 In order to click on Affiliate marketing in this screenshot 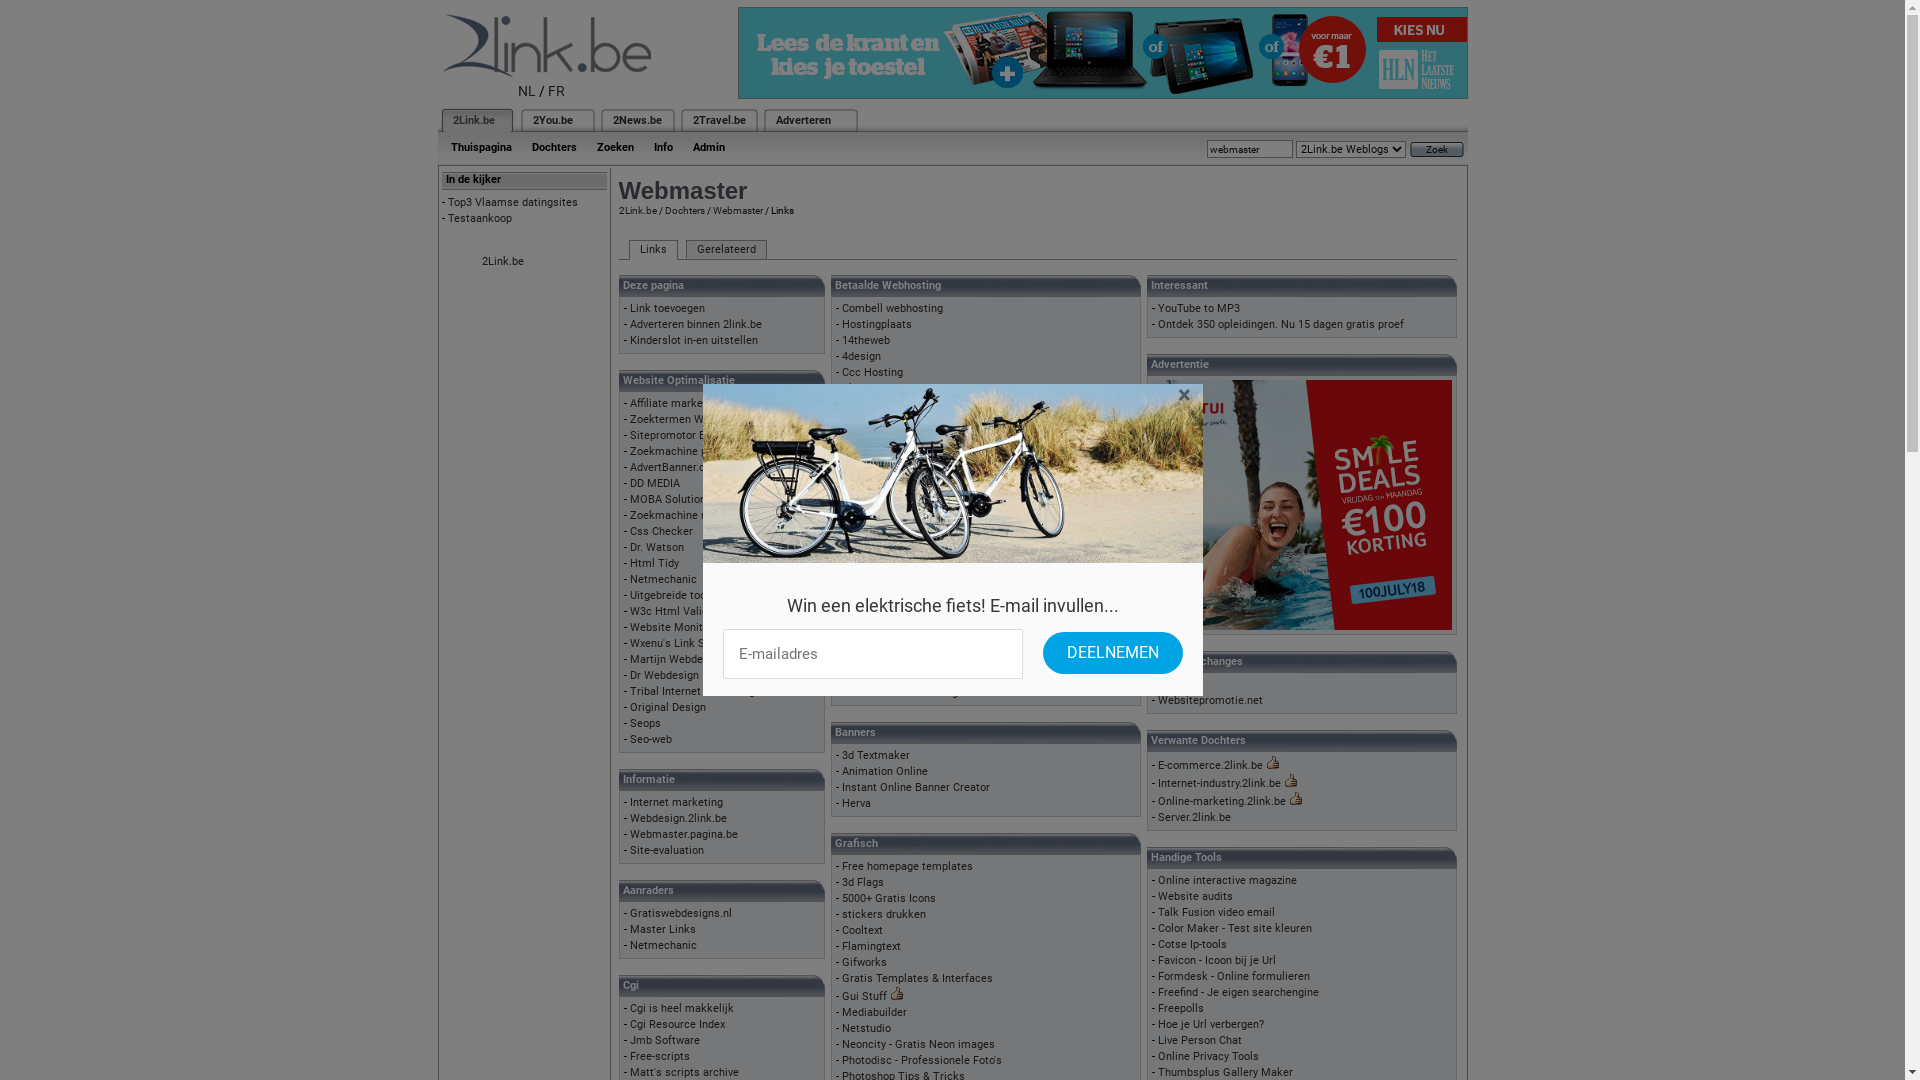, I will do `click(676, 404)`.